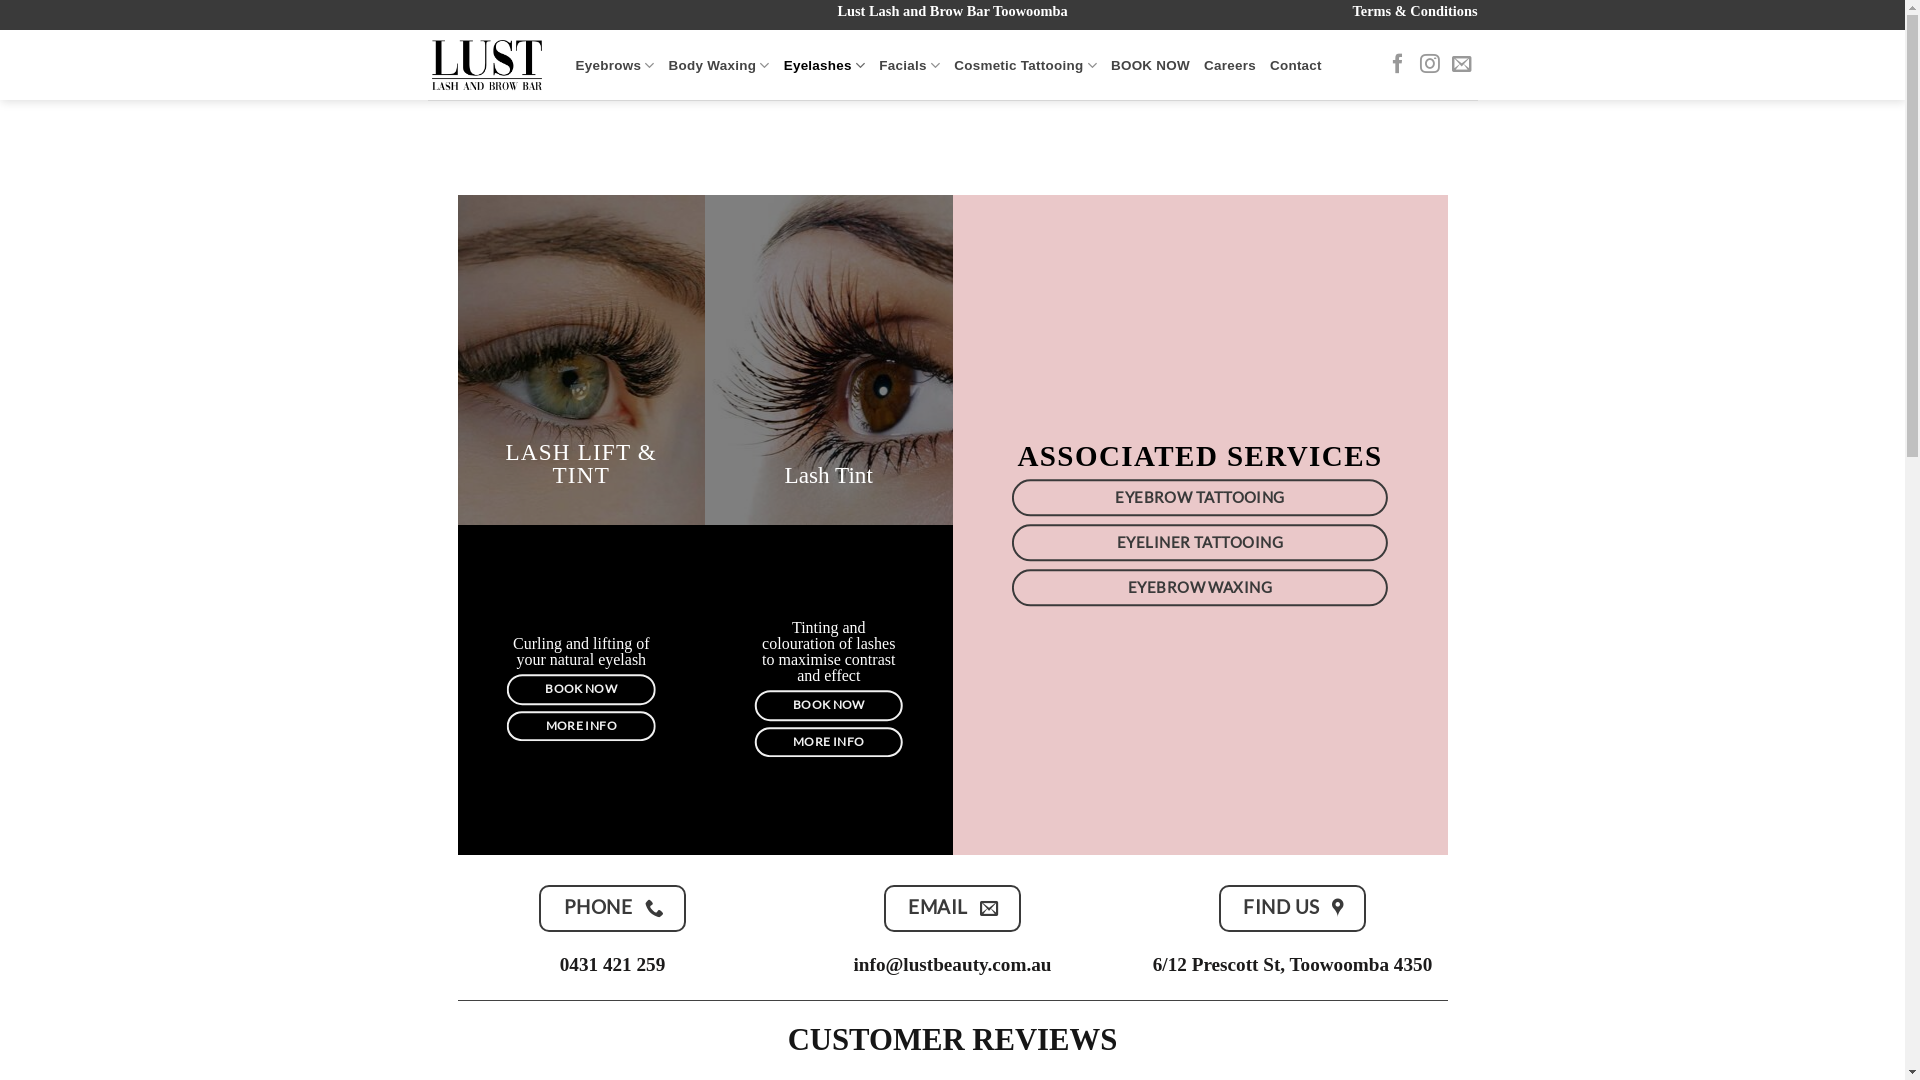 The image size is (1920, 1080). Describe the element at coordinates (952, 908) in the screenshot. I see `EMAIL` at that location.